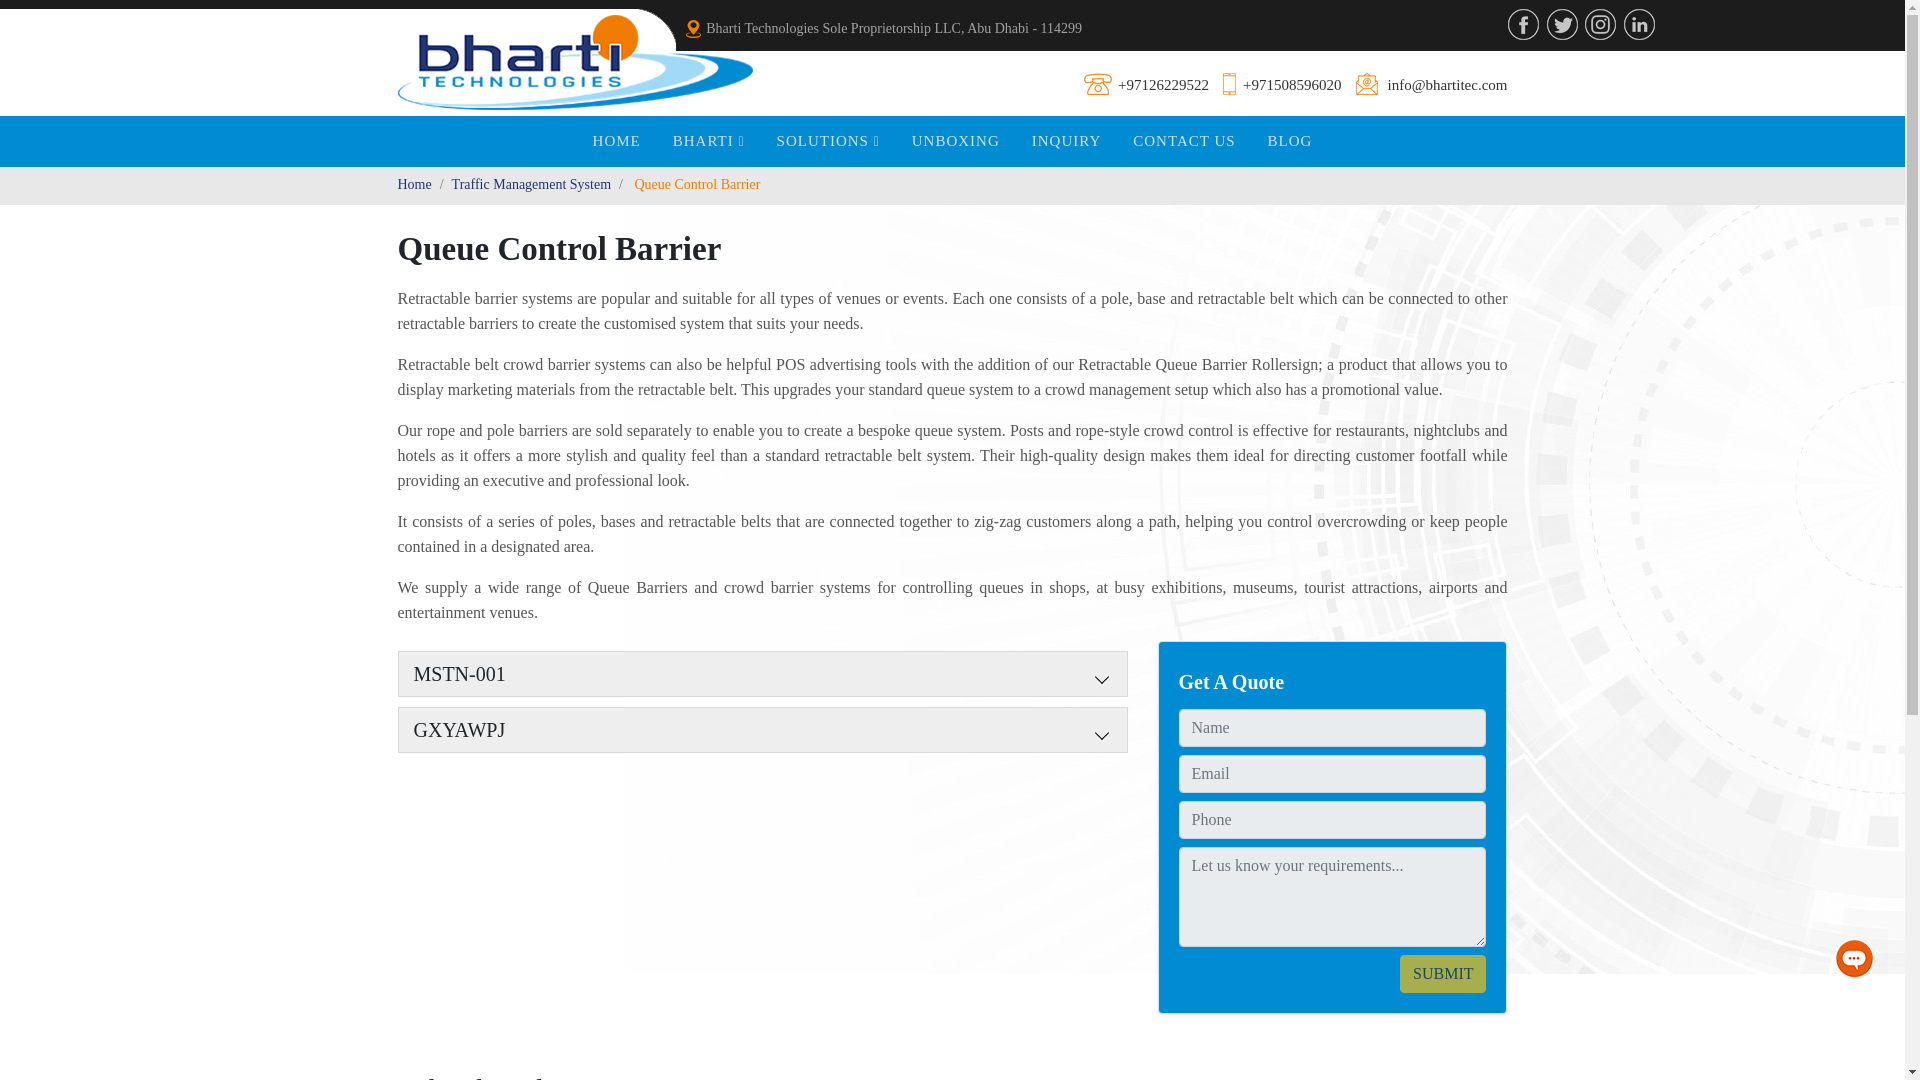  I want to click on CONTACT US, so click(1184, 141).